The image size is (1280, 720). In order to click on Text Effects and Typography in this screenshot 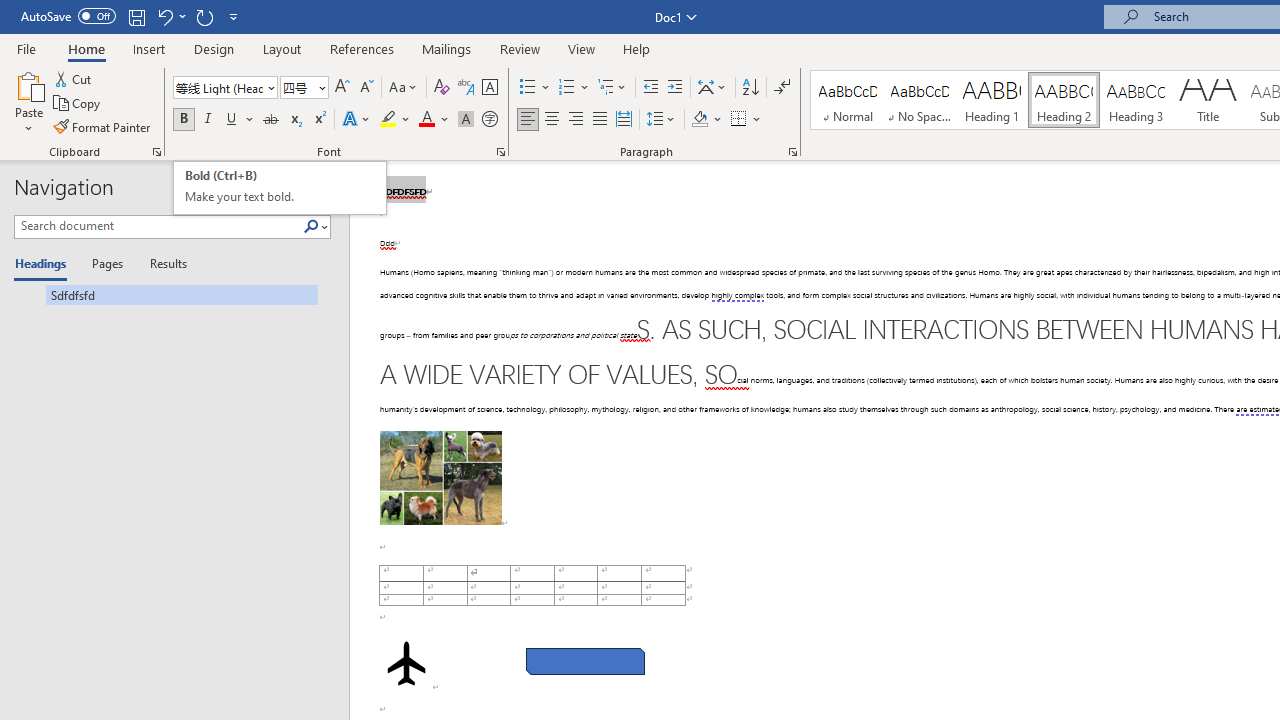, I will do `click(357, 120)`.